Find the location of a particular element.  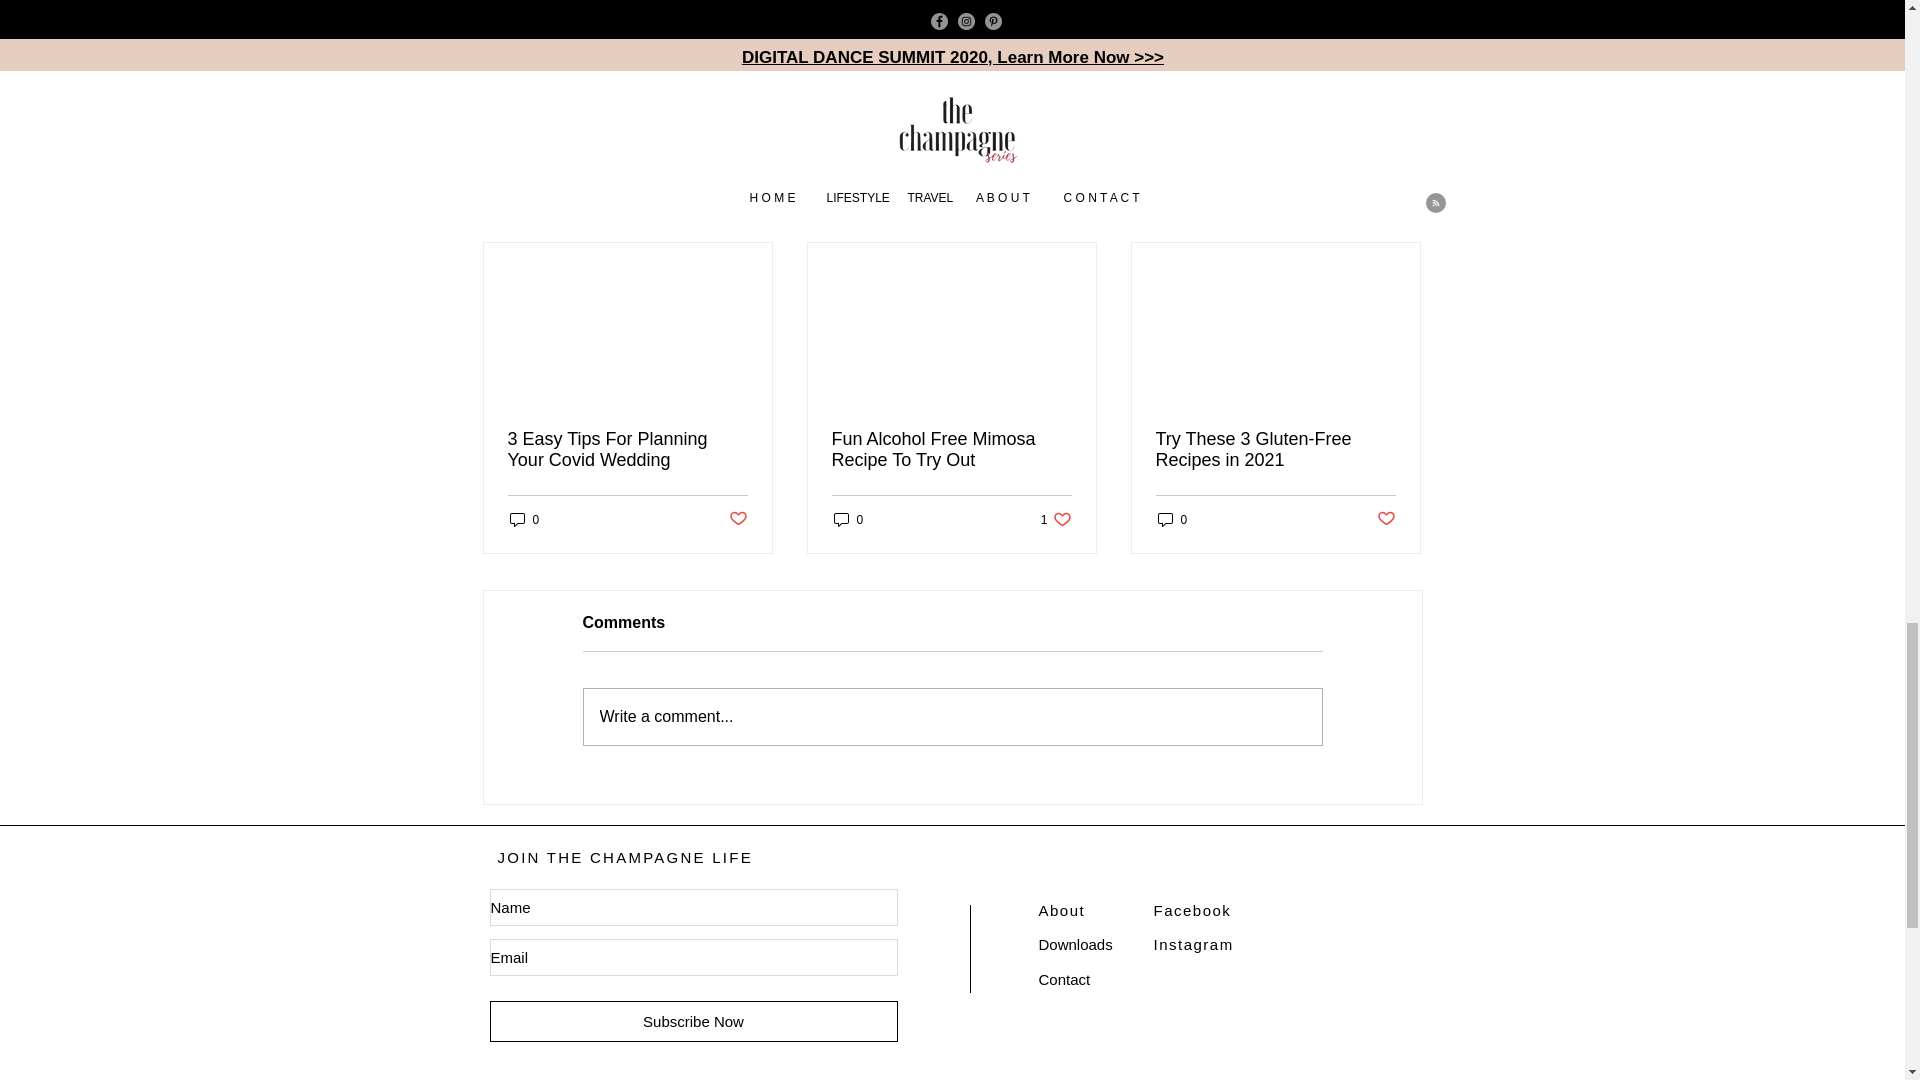

3 Easy Tips For Planning Your Covid Wedding is located at coordinates (736, 519).